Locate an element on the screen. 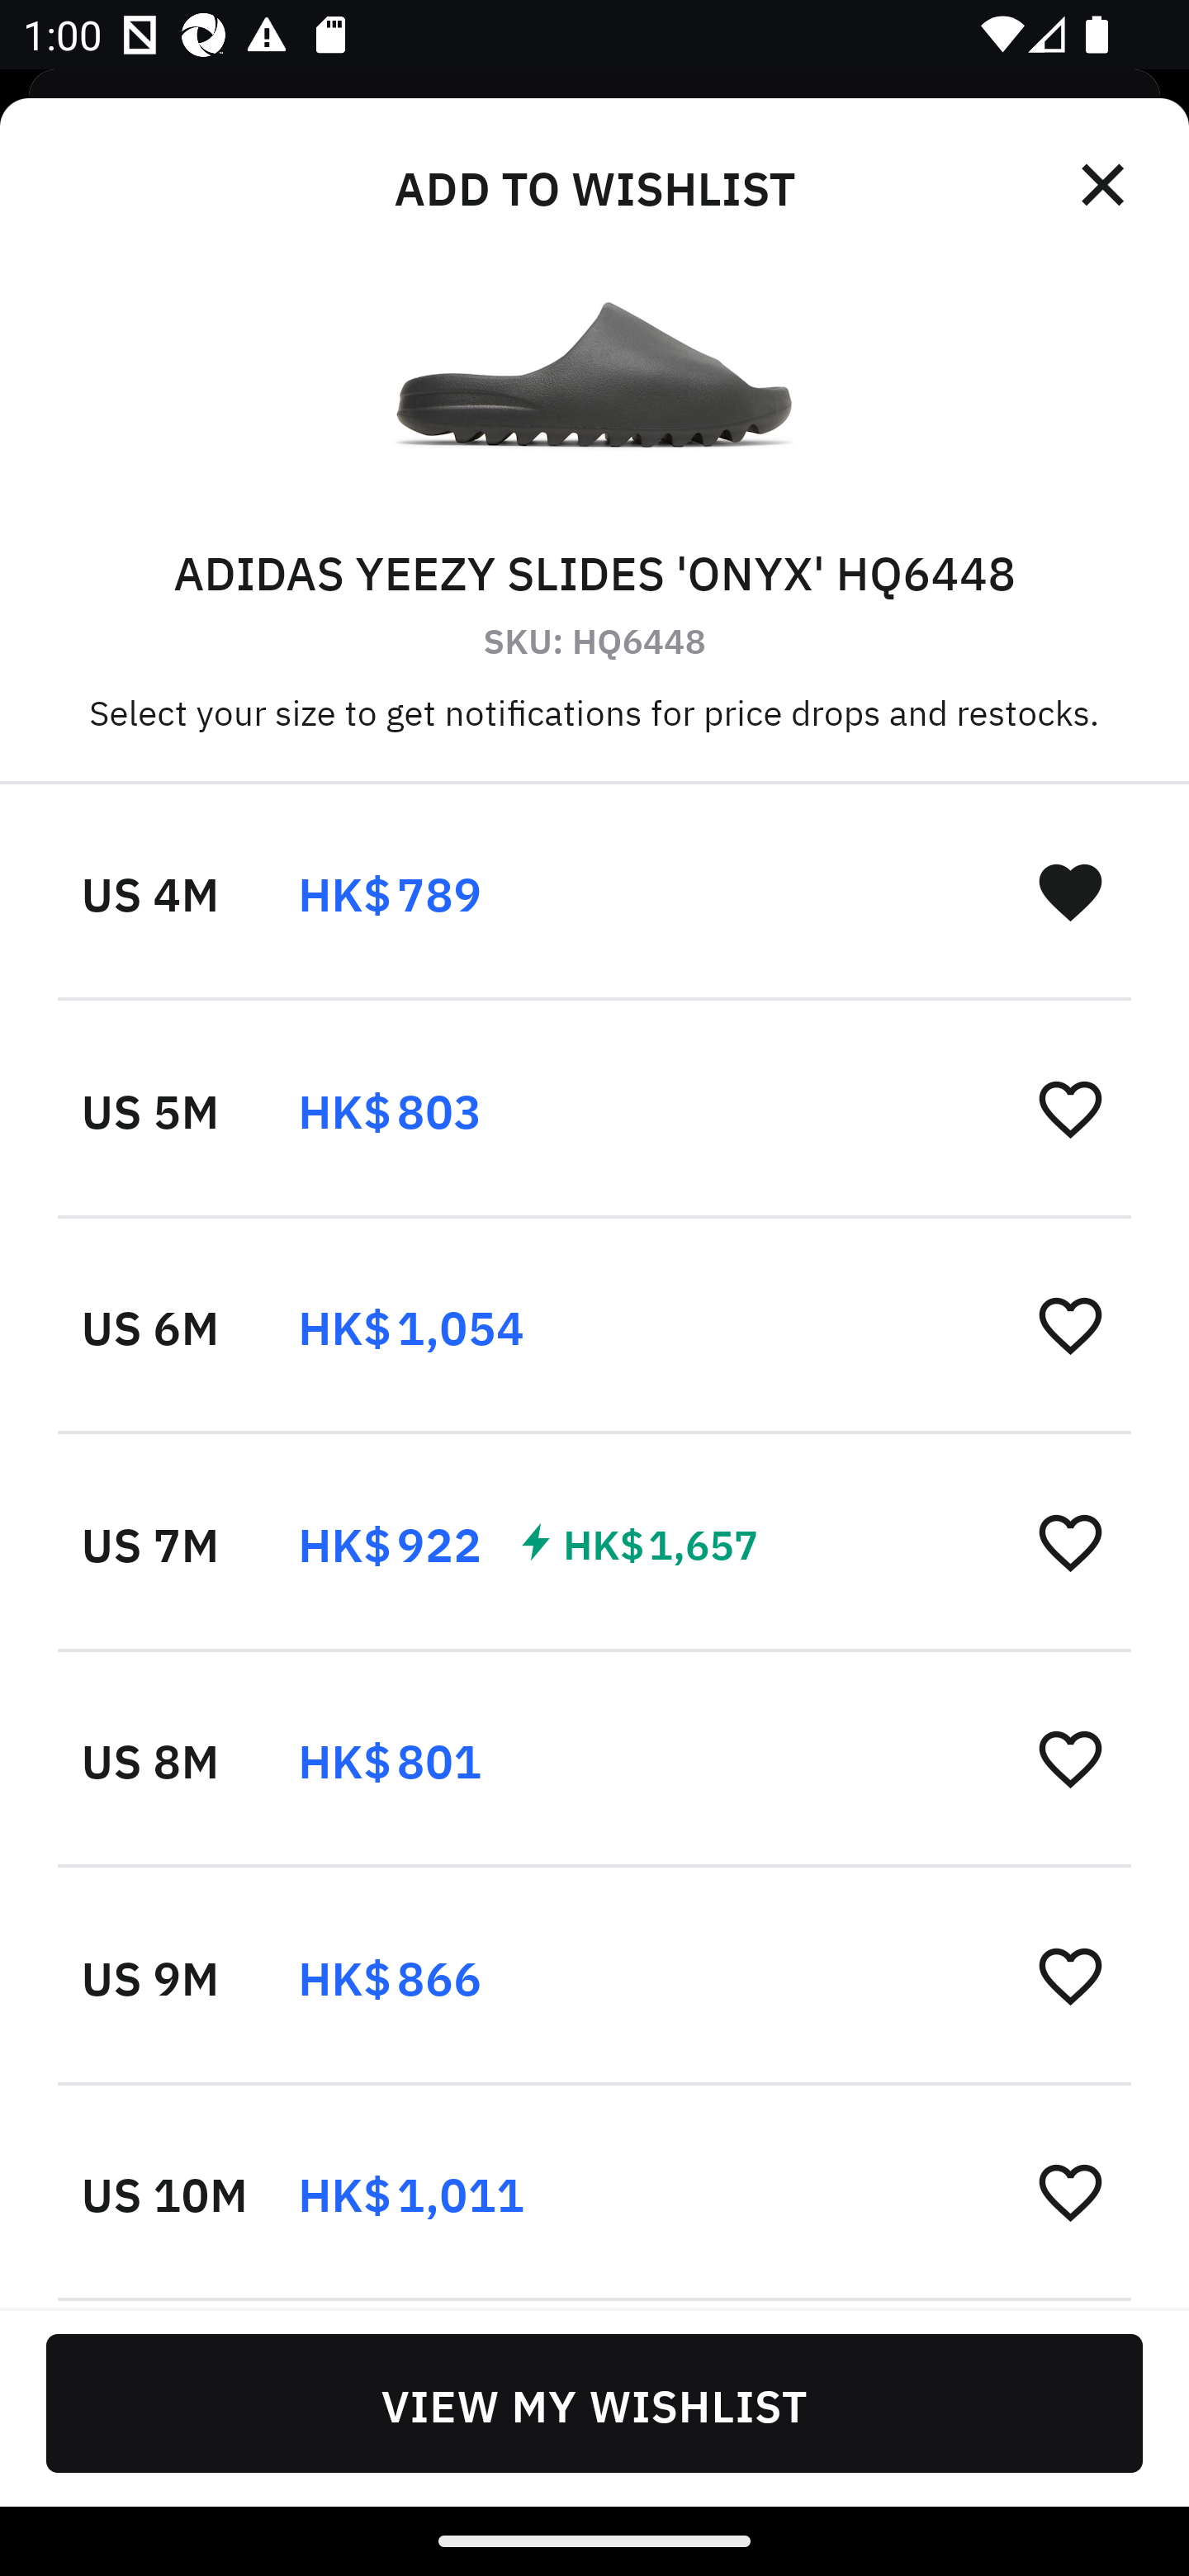 This screenshot has height=2576, width=1189.  is located at coordinates (1105, 185).